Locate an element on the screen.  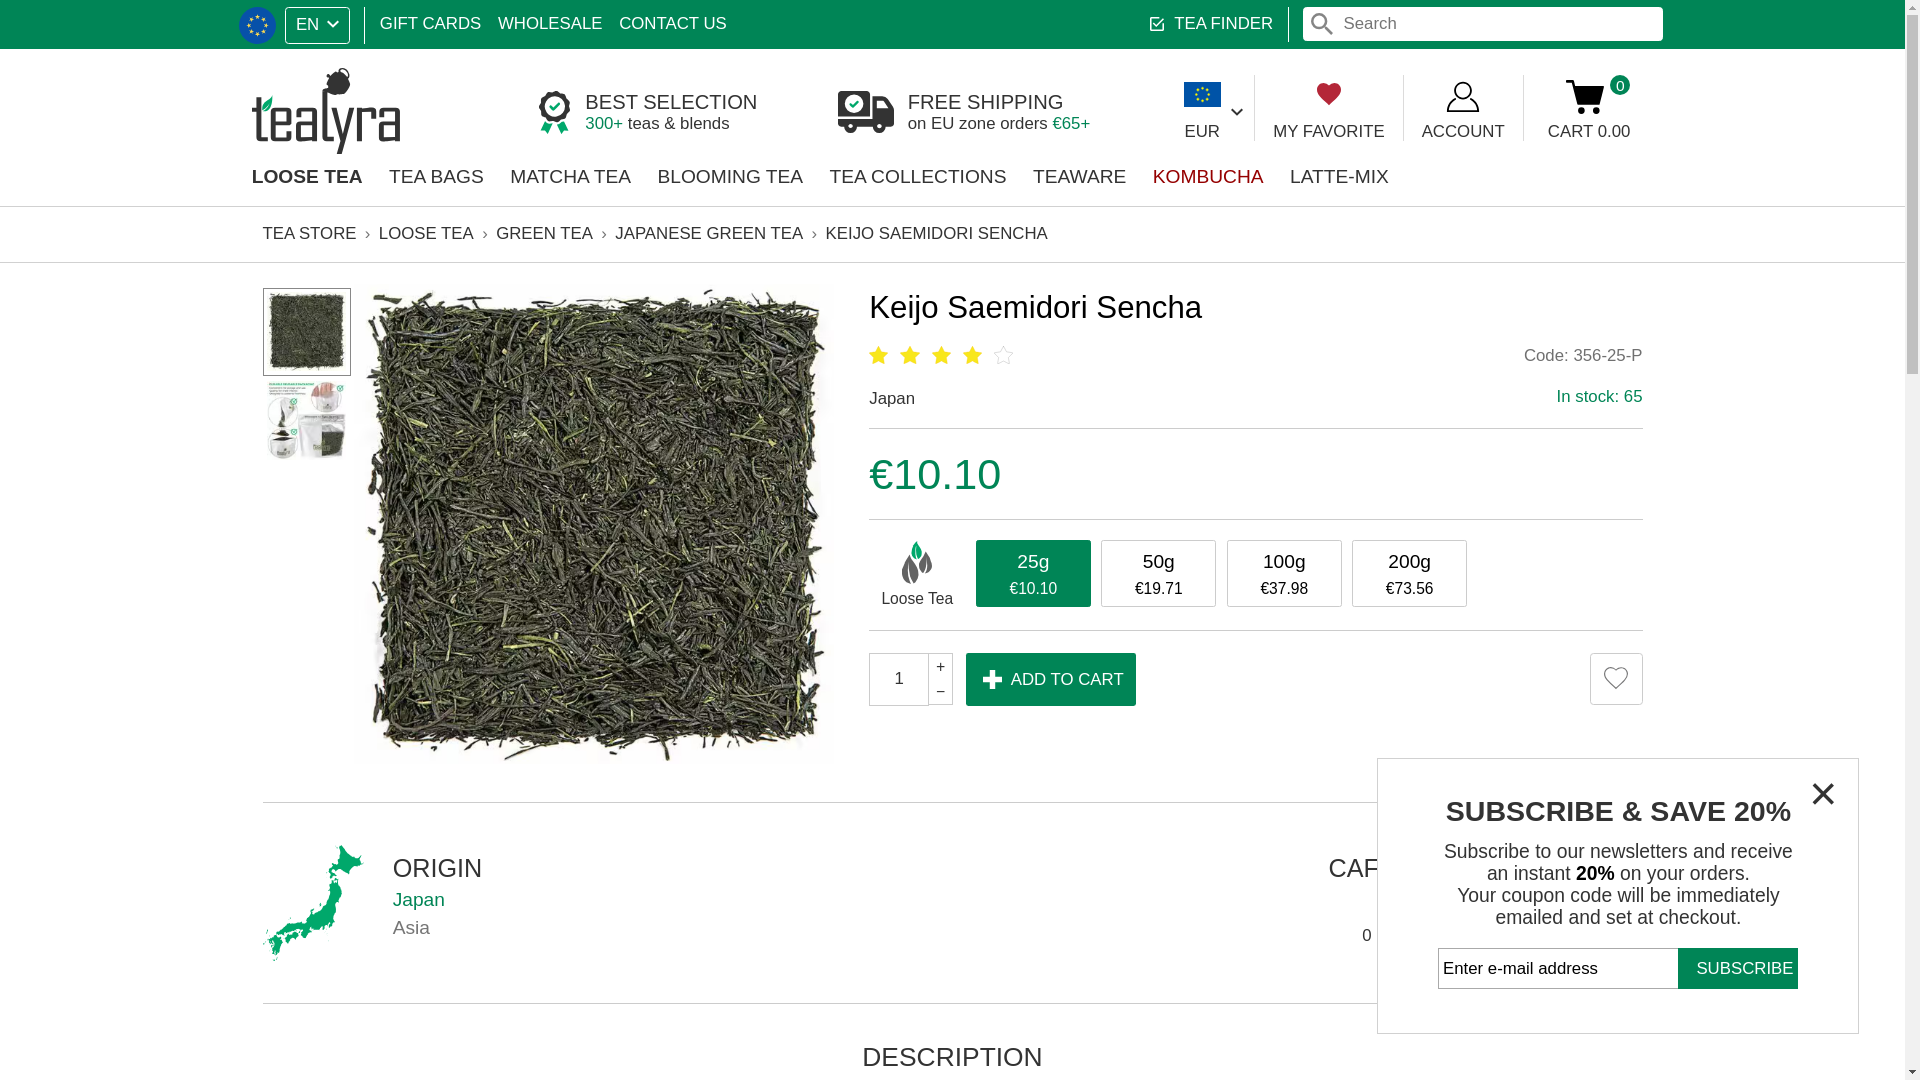
EN is located at coordinates (1008, 20).